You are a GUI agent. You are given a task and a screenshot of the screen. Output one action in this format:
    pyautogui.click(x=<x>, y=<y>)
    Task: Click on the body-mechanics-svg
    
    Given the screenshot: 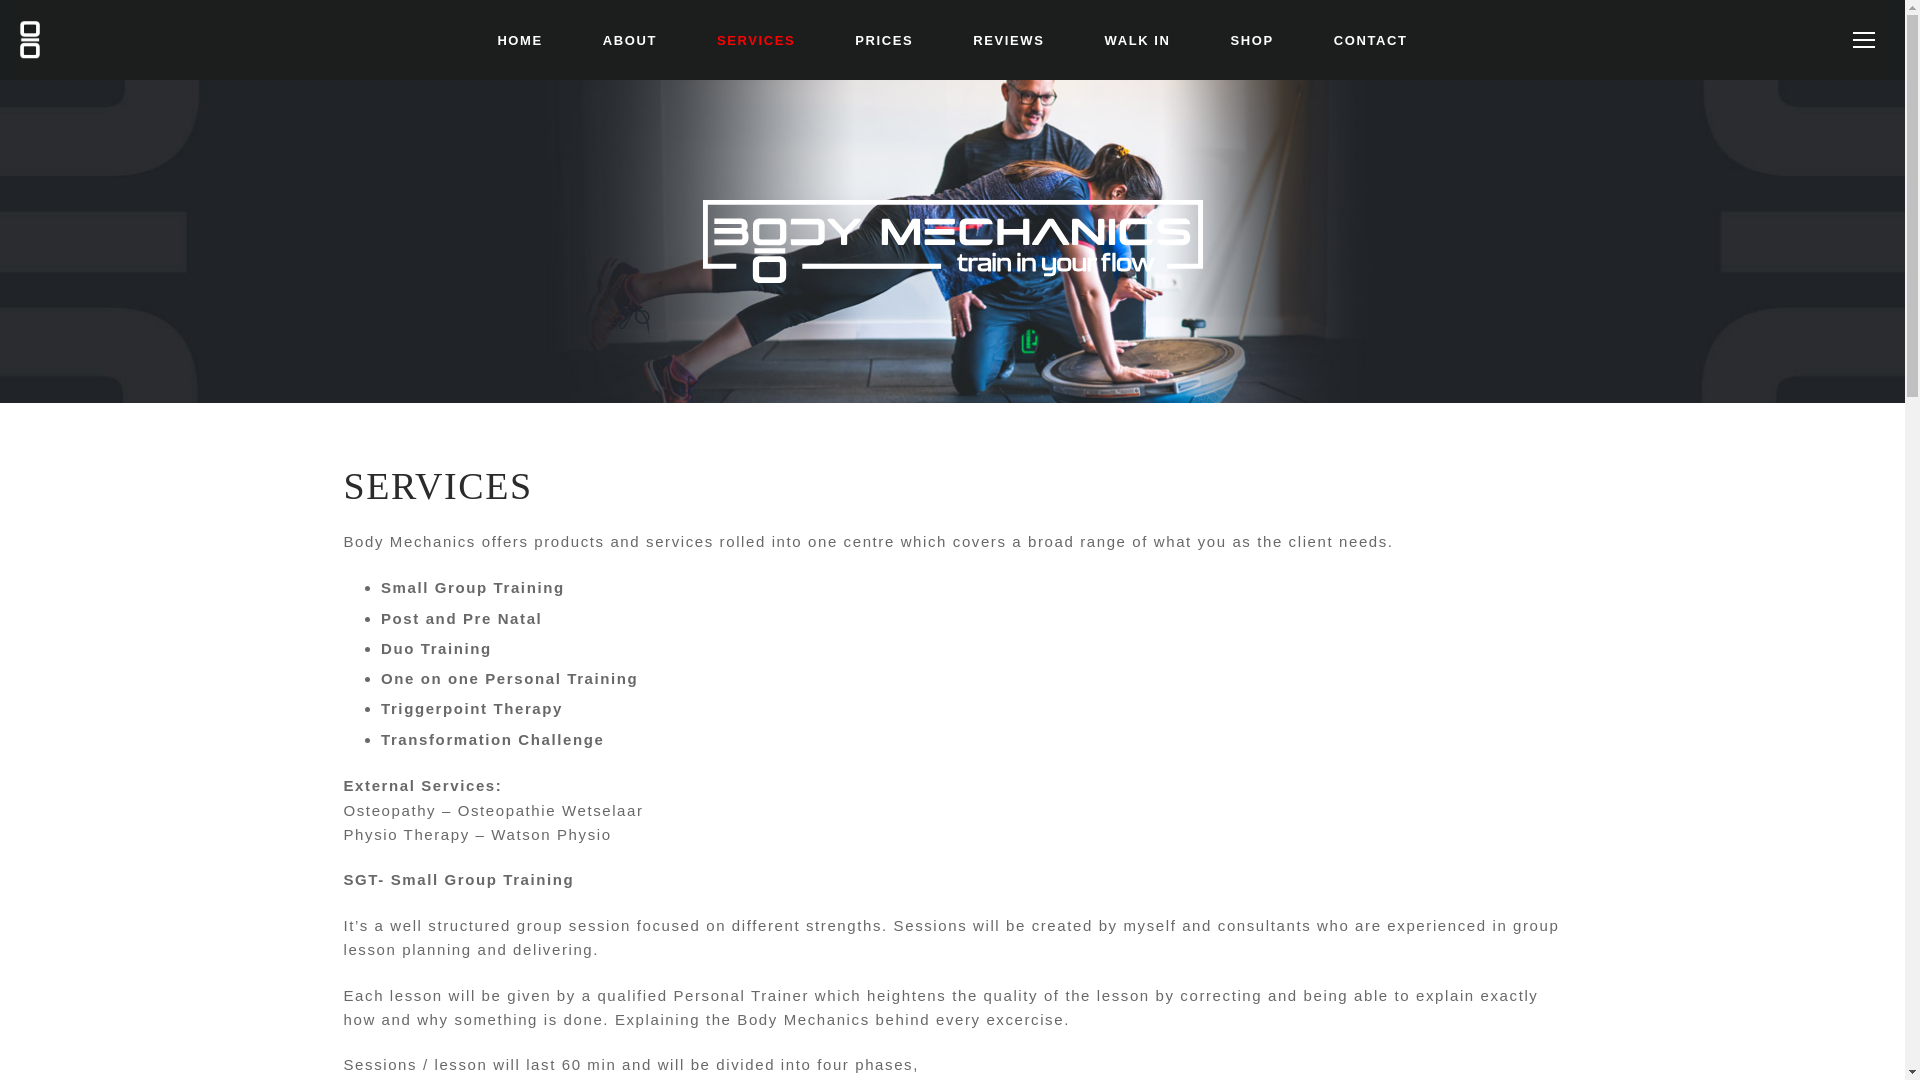 What is the action you would take?
    pyautogui.click(x=952, y=240)
    